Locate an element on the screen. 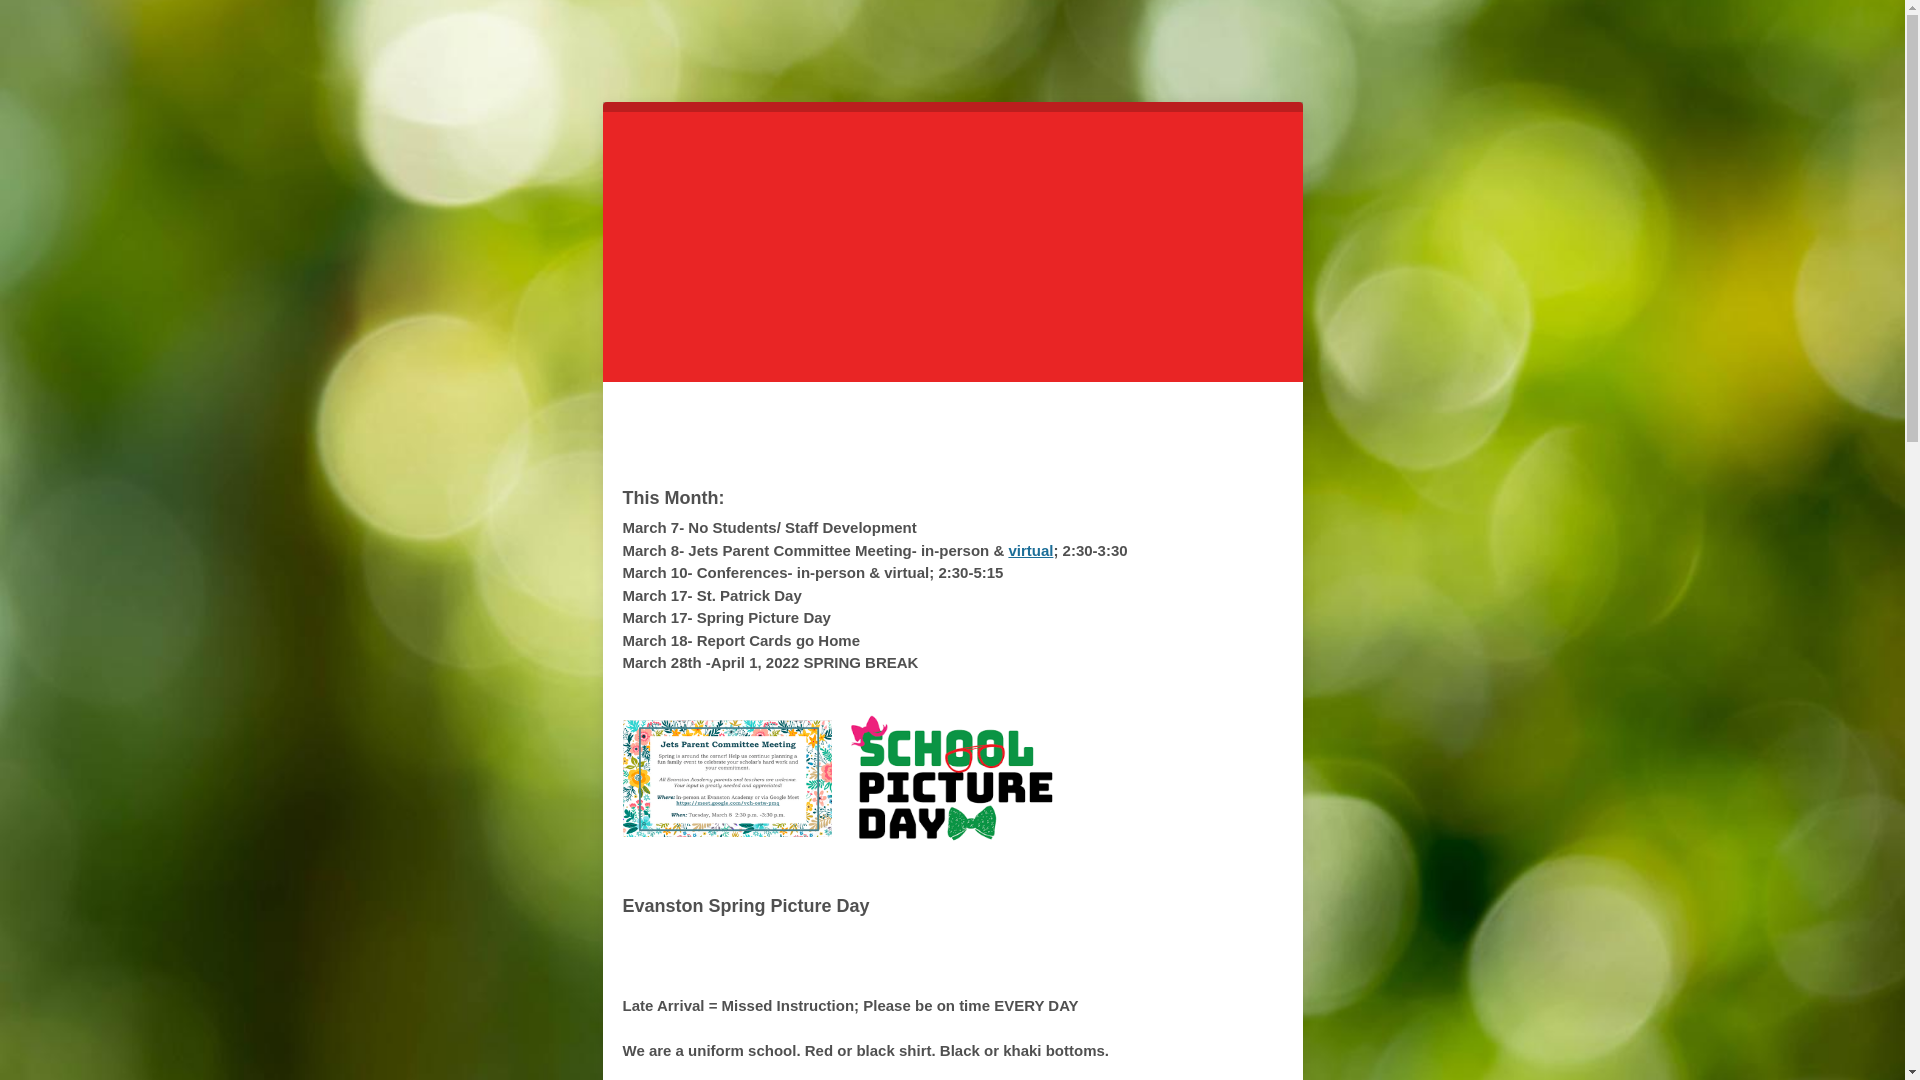 This screenshot has height=1080, width=1920. 7:20-7:50 is located at coordinates (1018, 448).